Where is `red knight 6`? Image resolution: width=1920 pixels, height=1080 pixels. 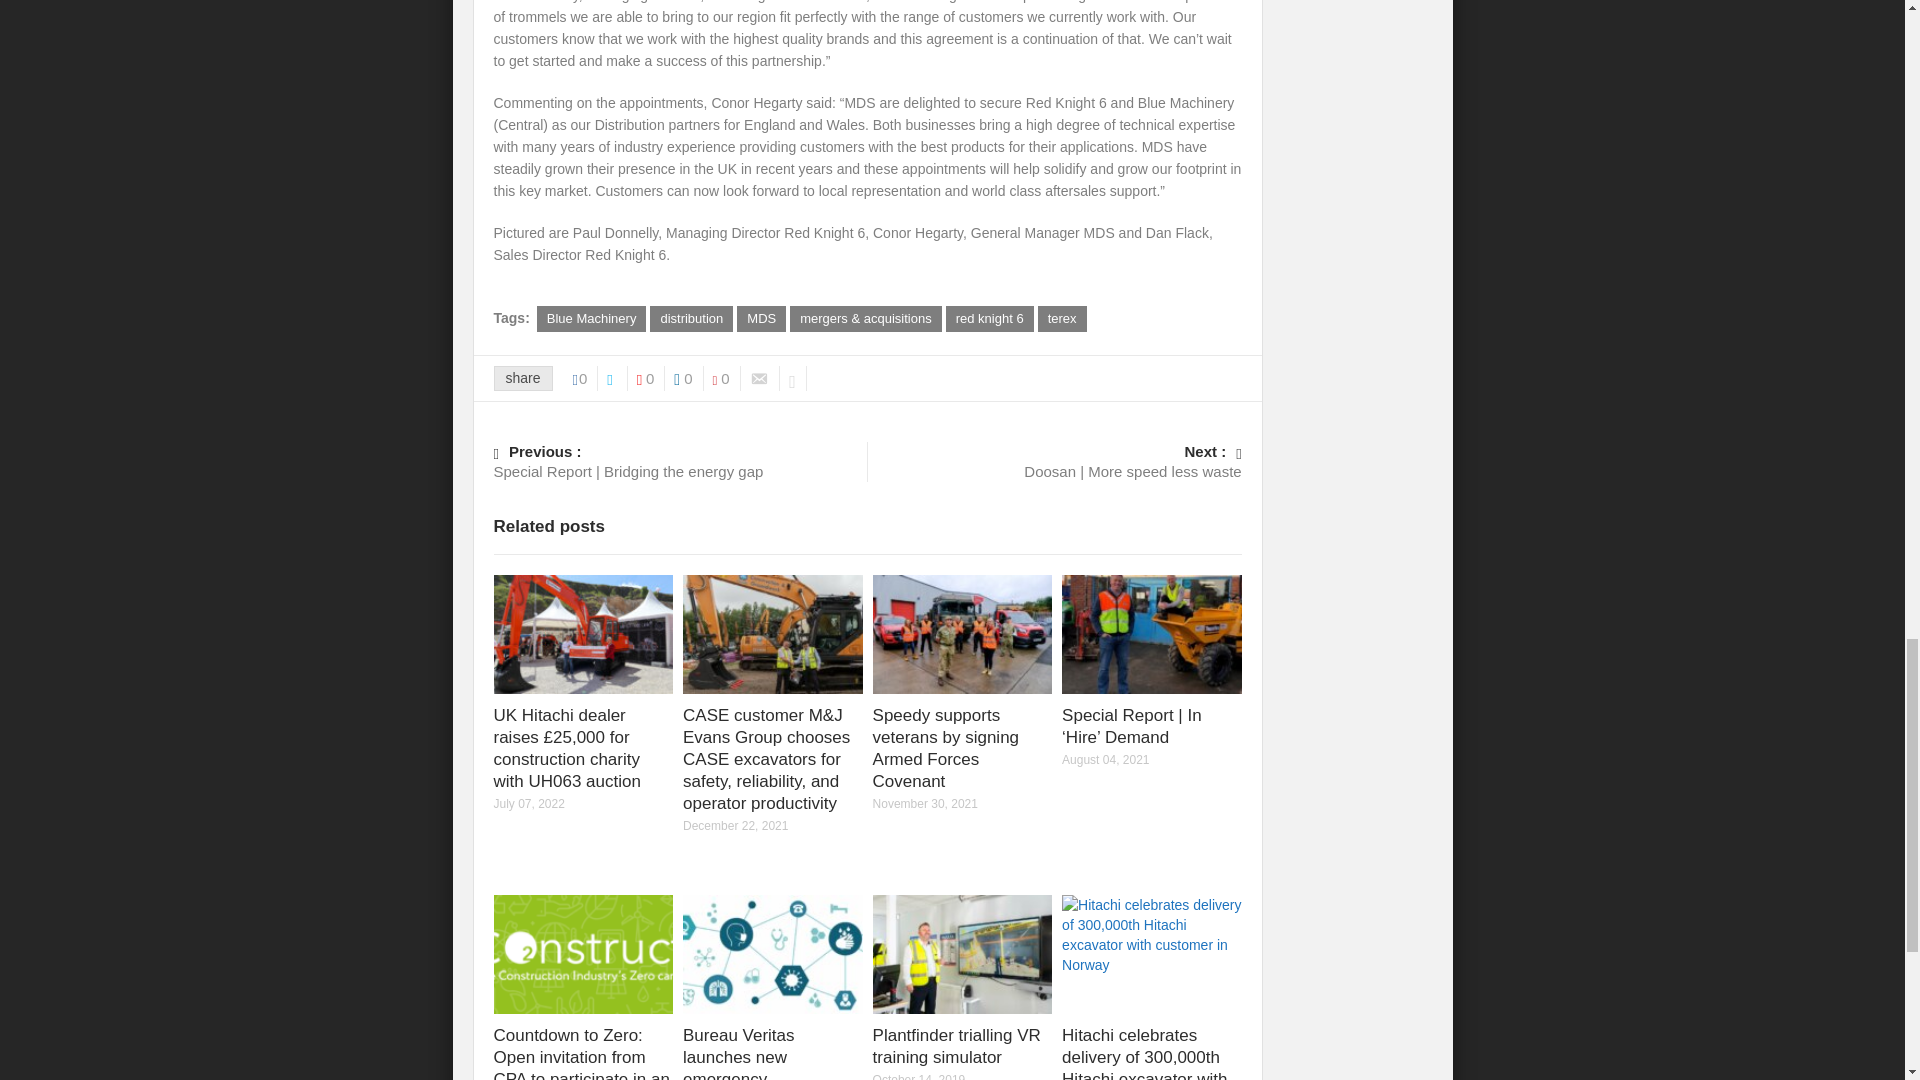 red knight 6 is located at coordinates (990, 318).